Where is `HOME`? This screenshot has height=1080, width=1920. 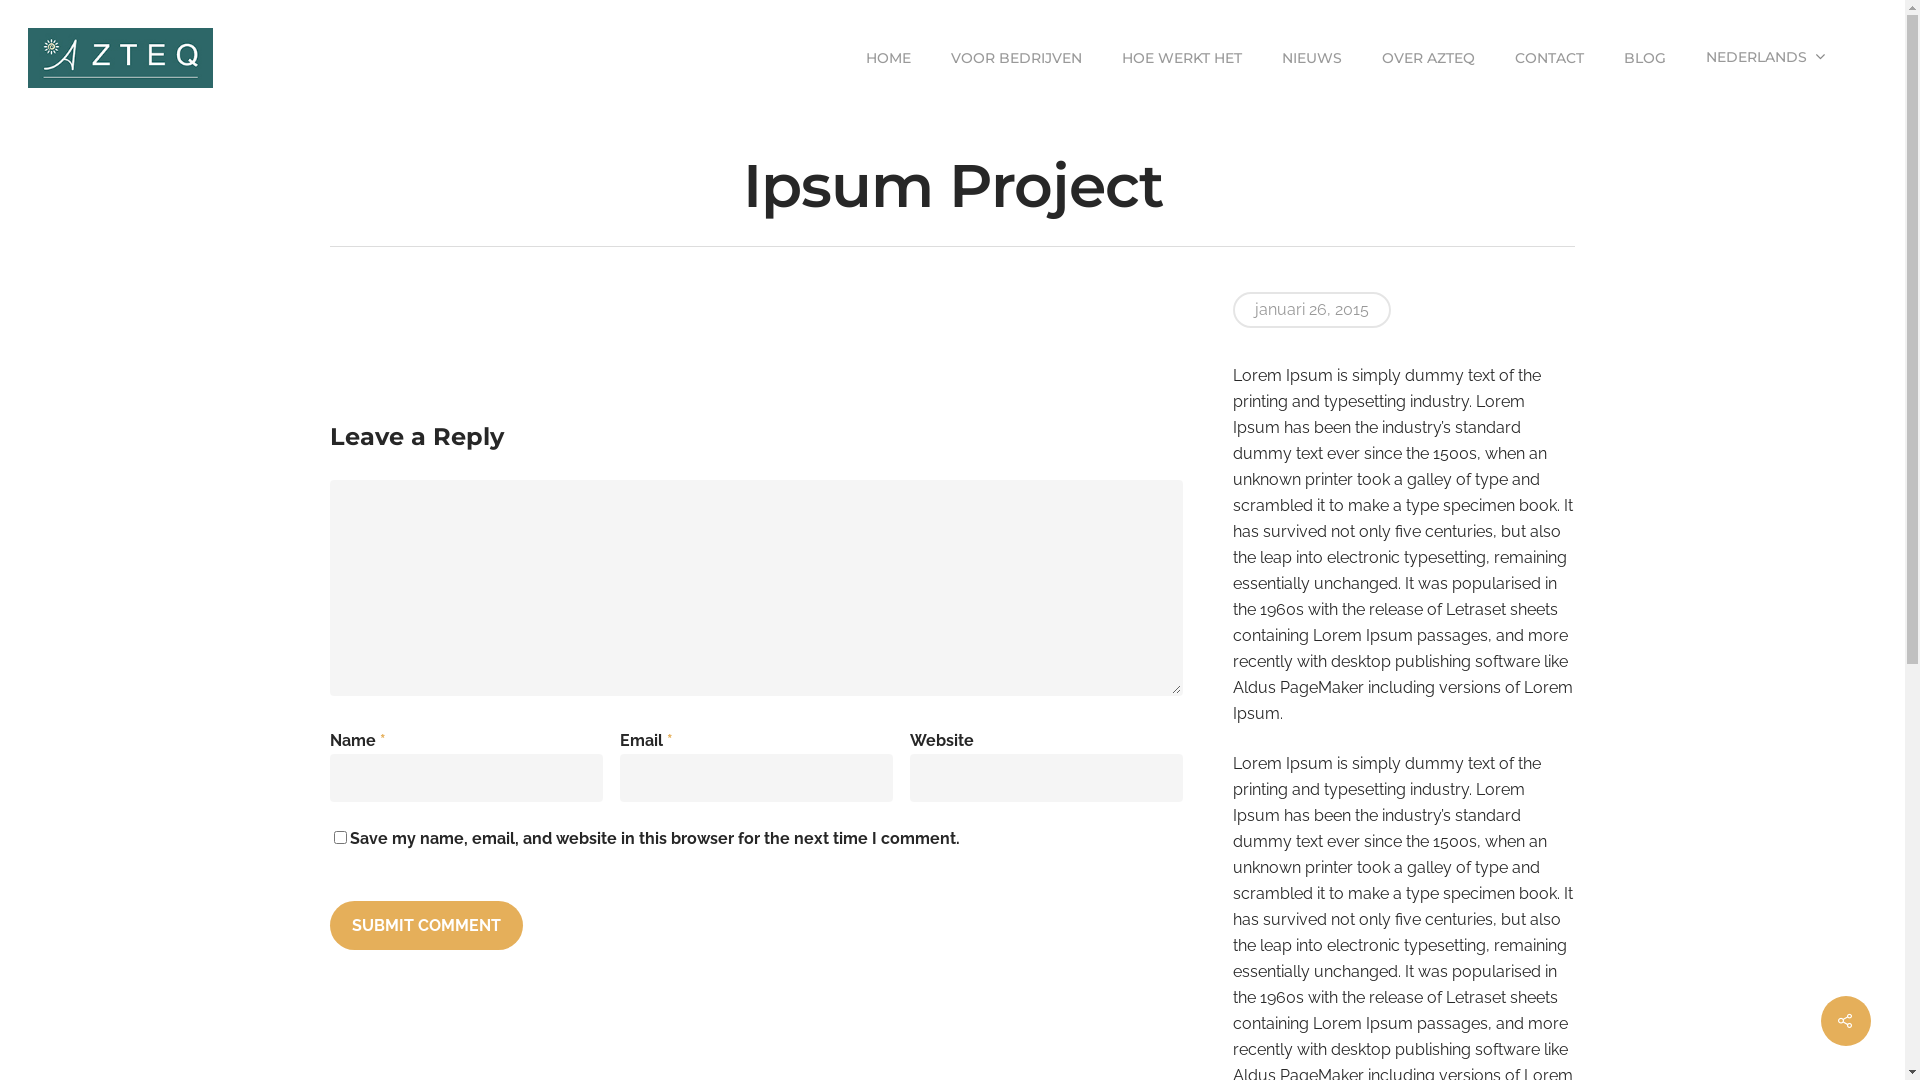 HOME is located at coordinates (888, 58).